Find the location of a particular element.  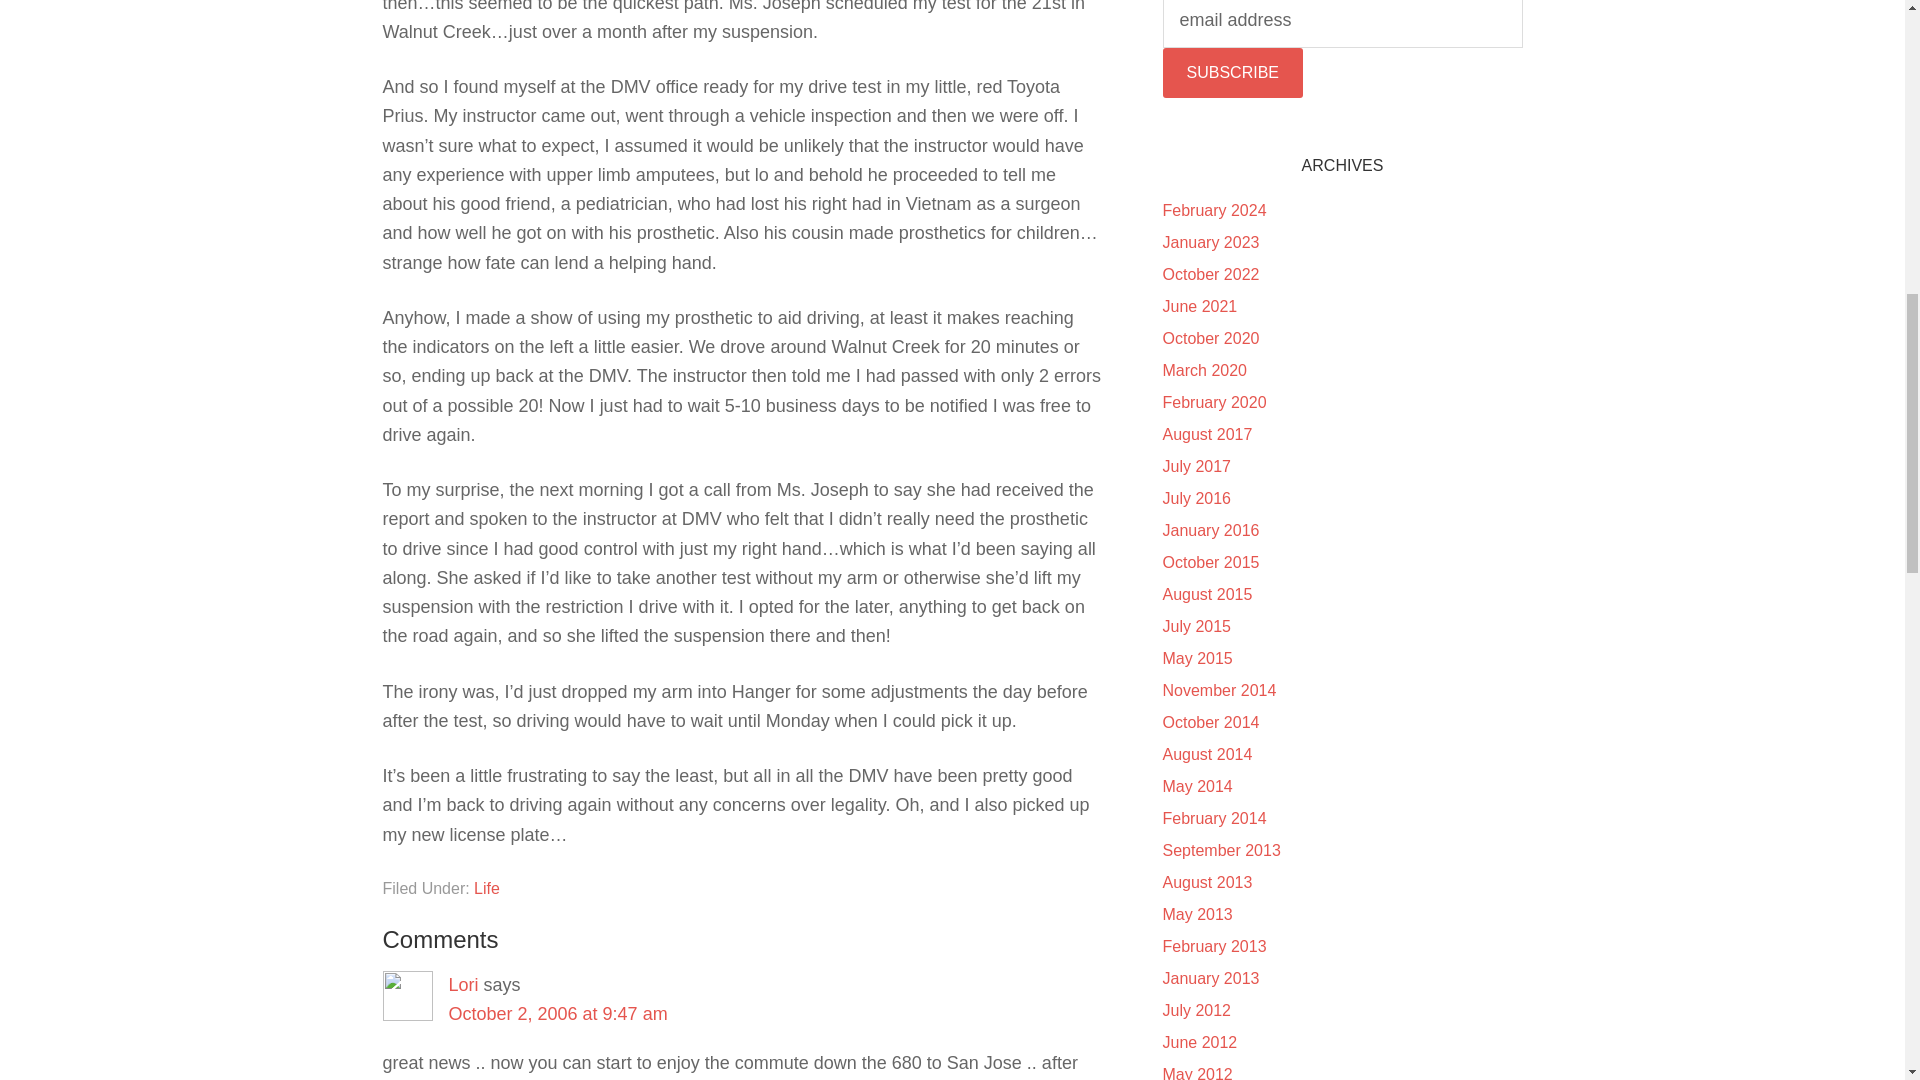

May 2014 is located at coordinates (1196, 786).